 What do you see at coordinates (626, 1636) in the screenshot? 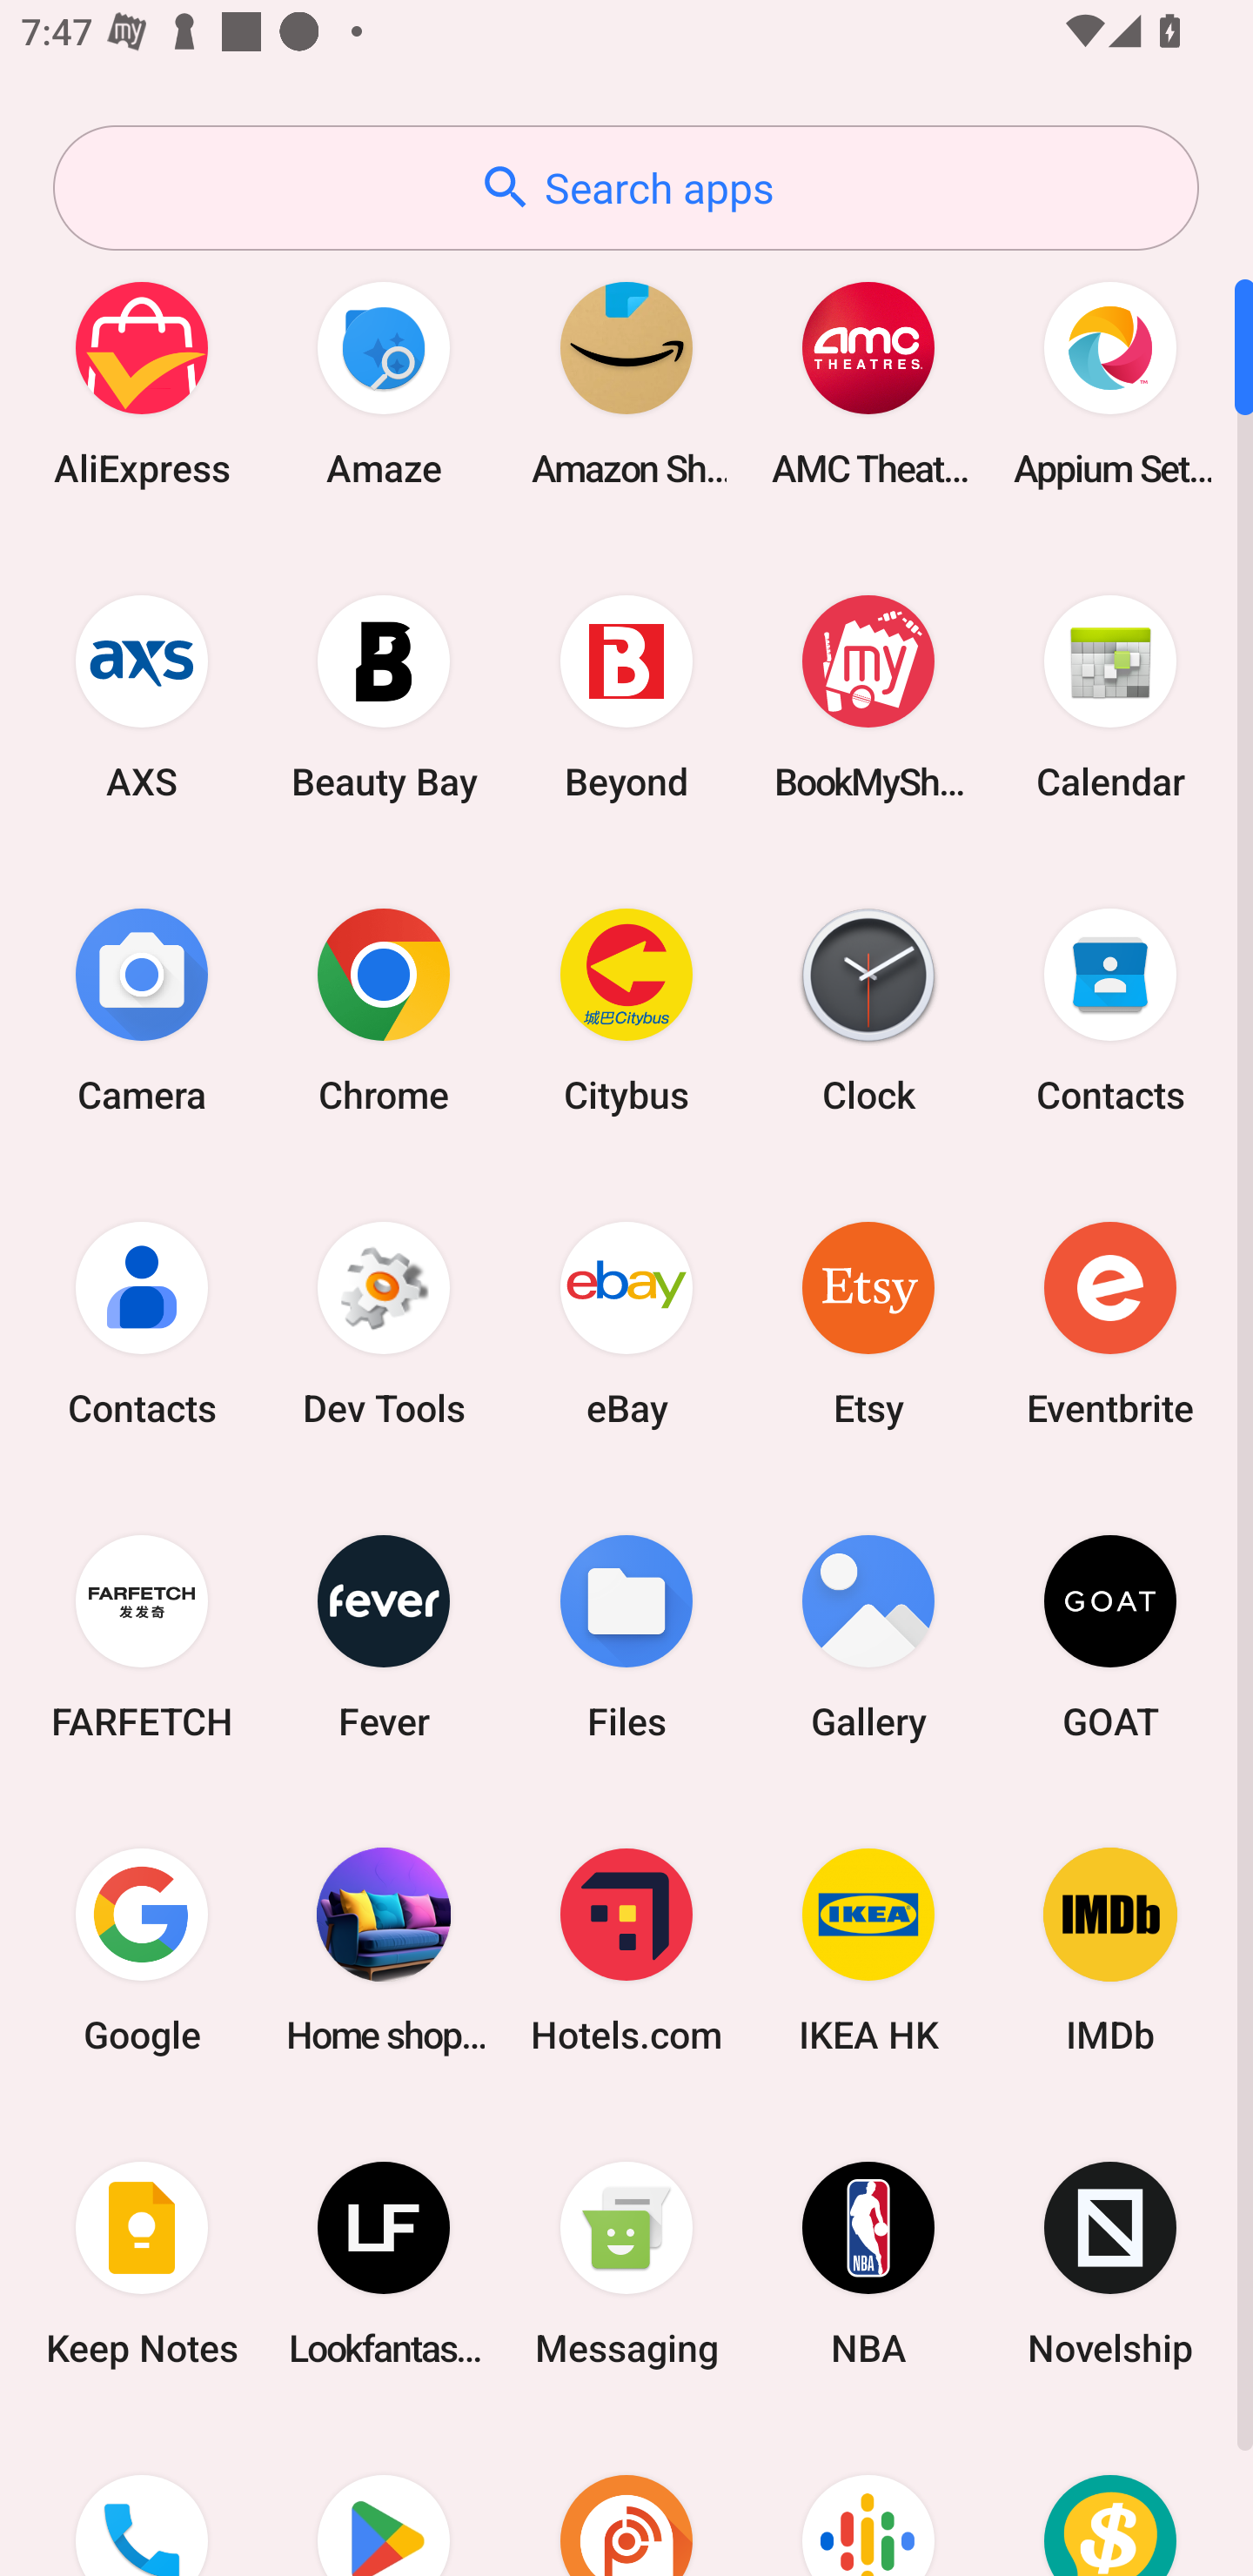
I see `Files` at bounding box center [626, 1636].